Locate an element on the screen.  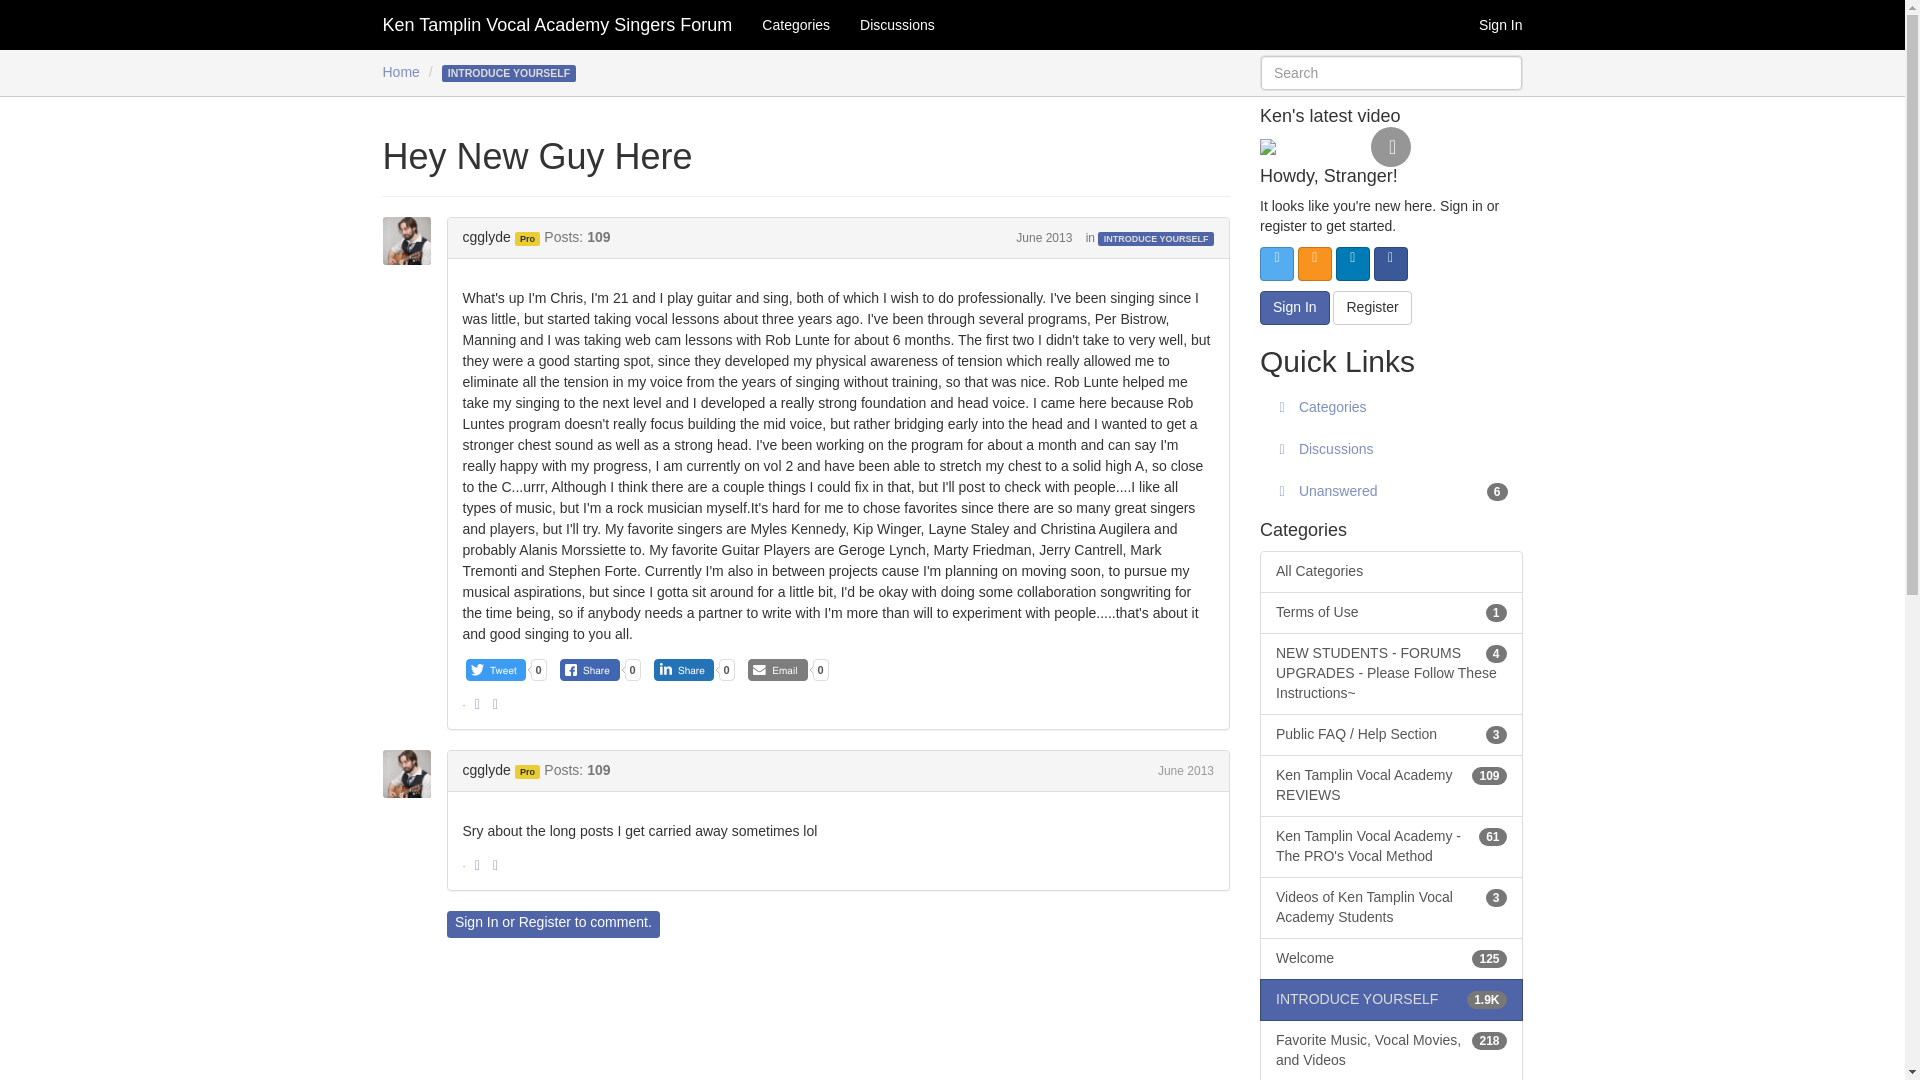
June 2013 is located at coordinates (1043, 238).